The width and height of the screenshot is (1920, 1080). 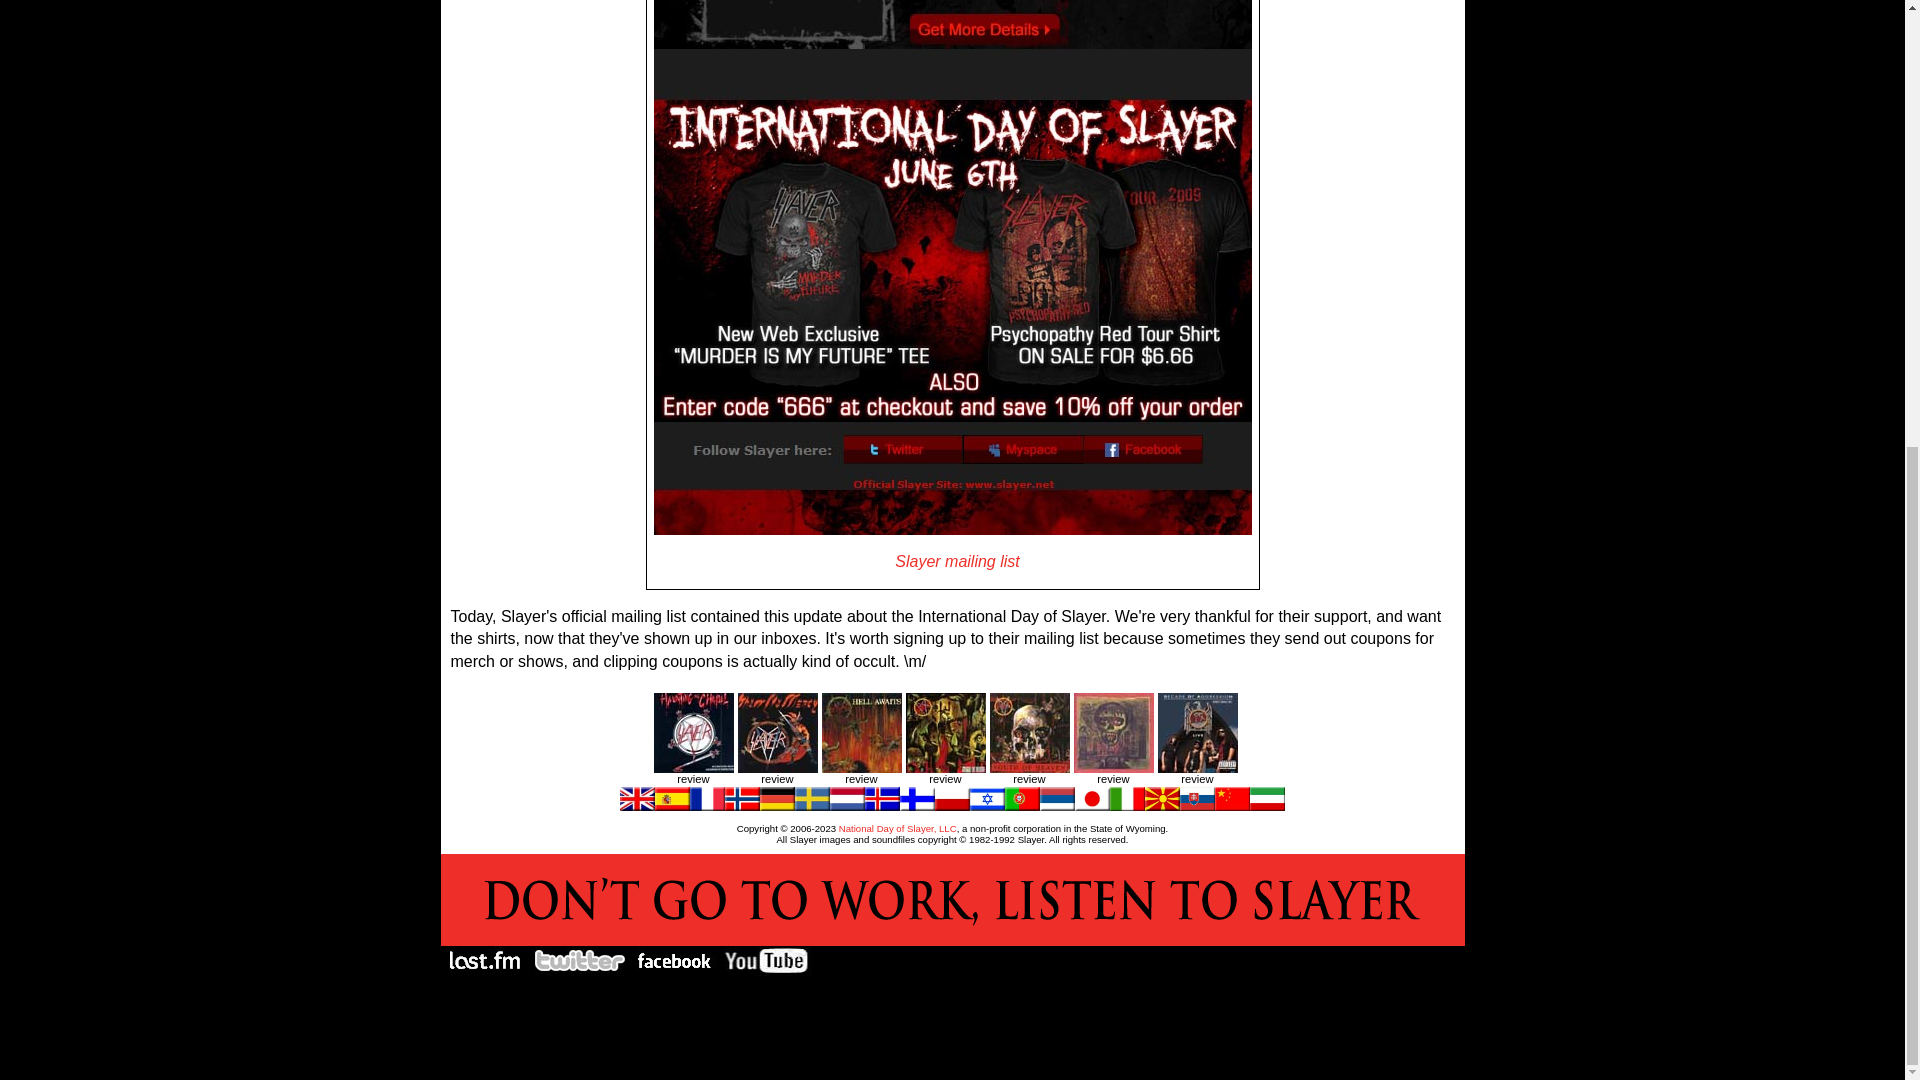 I want to click on Buy Slayer - Decade of Aggression, so click(x=1198, y=768).